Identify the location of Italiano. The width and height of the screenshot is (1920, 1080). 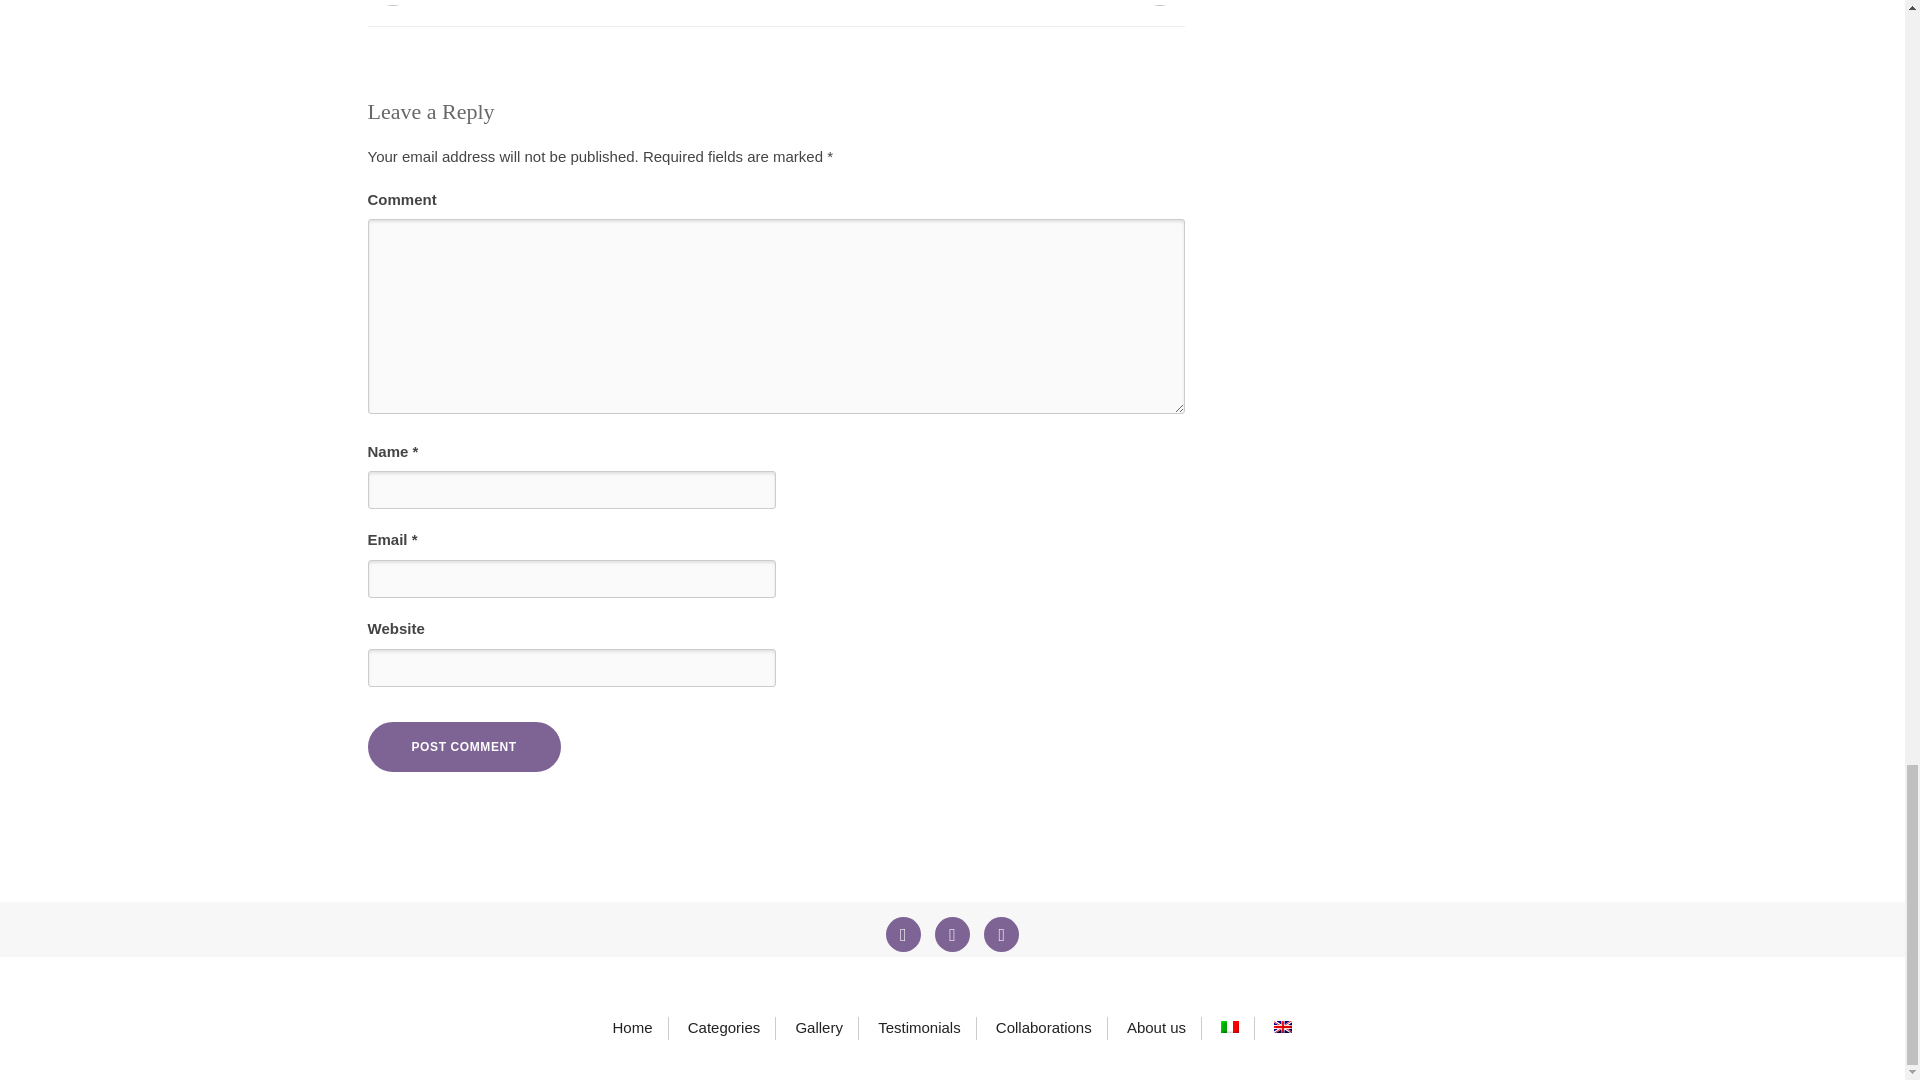
(1230, 1026).